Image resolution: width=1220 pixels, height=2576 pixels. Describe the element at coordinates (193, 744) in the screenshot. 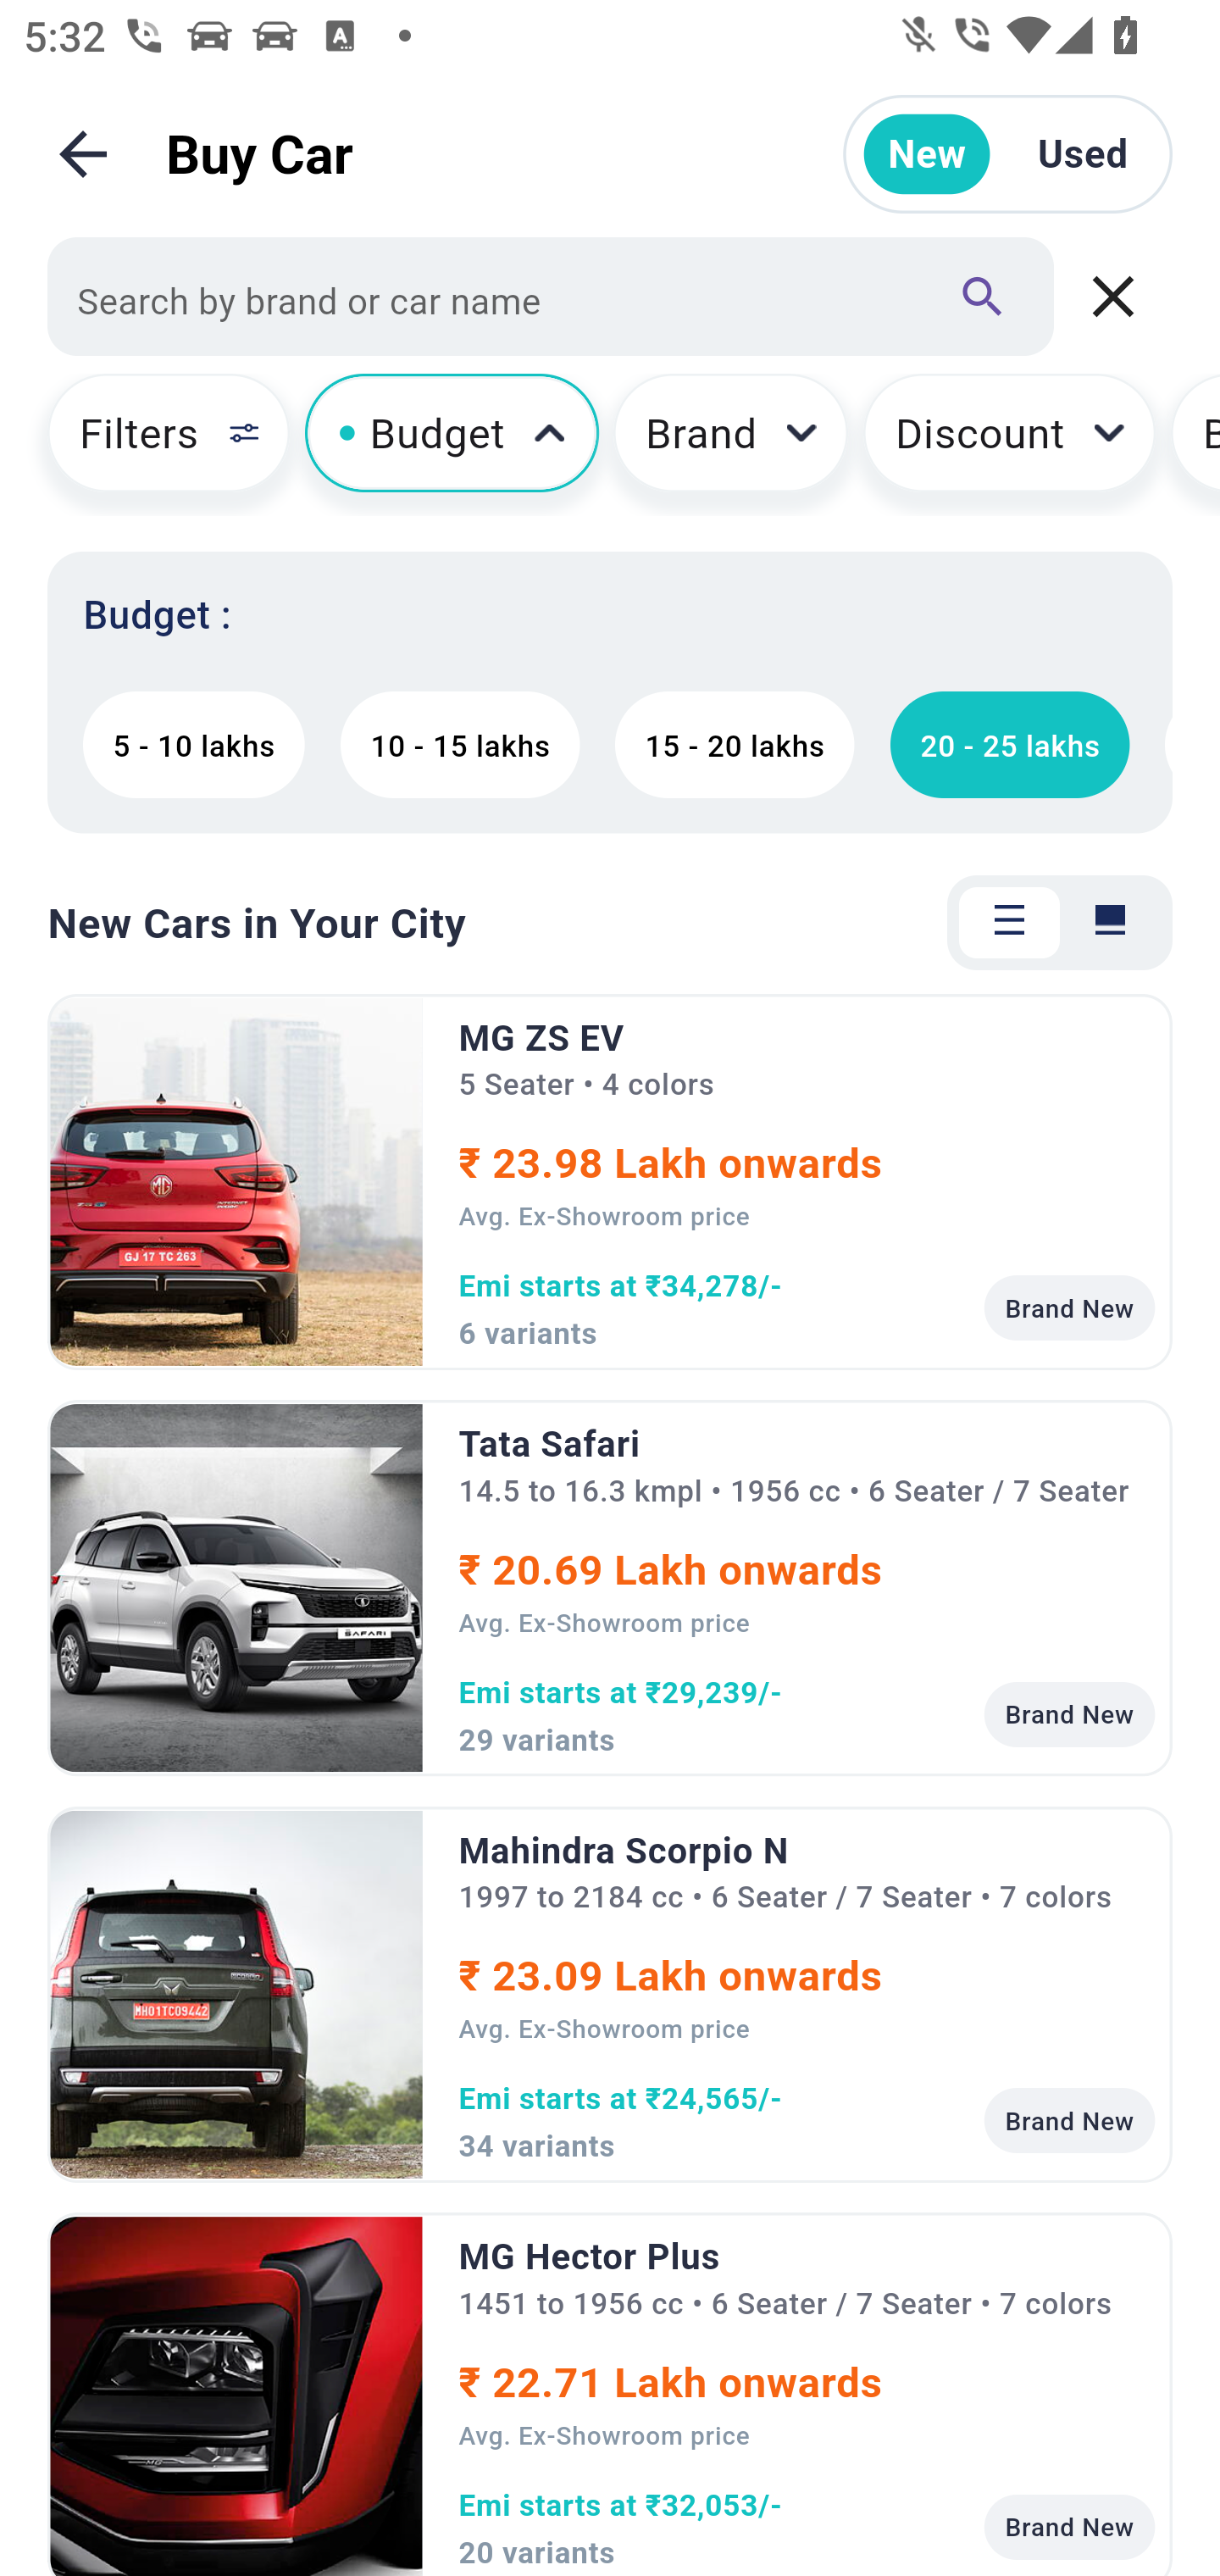

I see `5 - 10 lakhs` at that location.